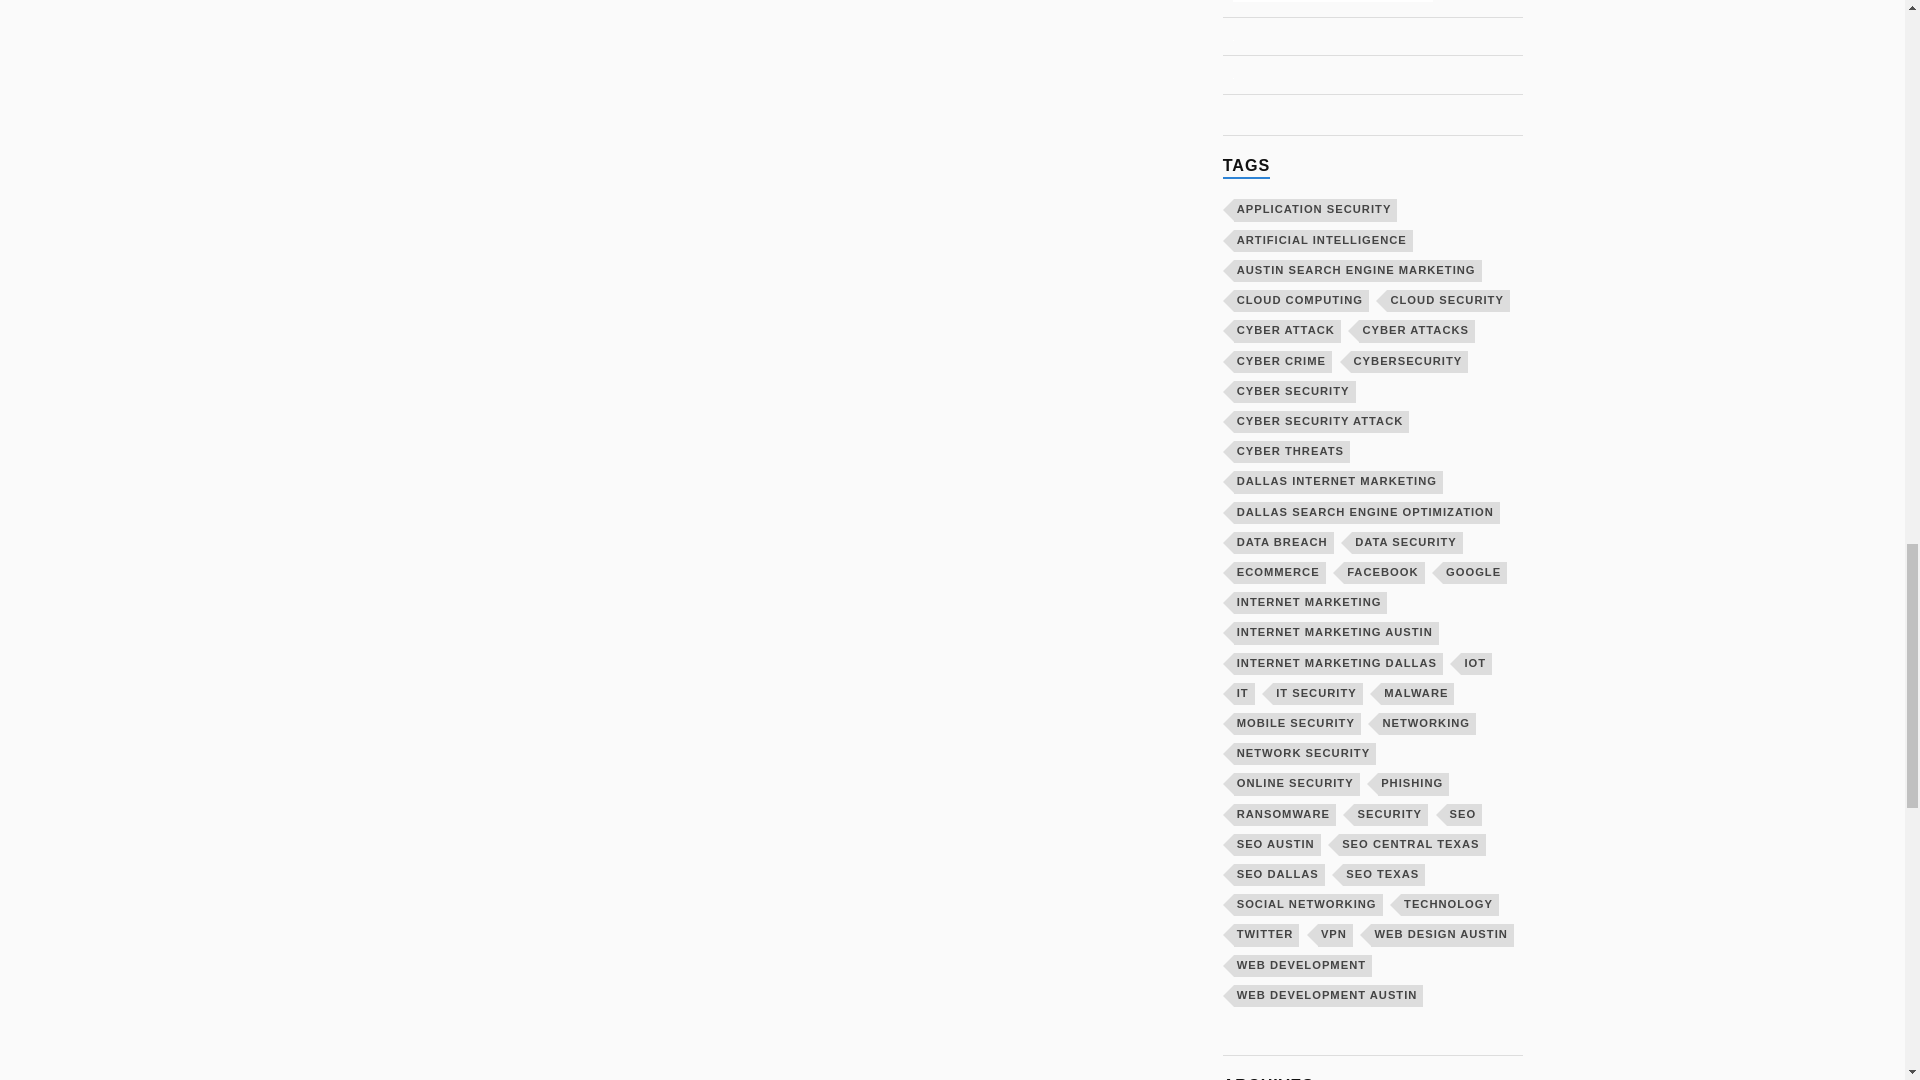  I want to click on CYBERSECURITY, so click(1410, 360).